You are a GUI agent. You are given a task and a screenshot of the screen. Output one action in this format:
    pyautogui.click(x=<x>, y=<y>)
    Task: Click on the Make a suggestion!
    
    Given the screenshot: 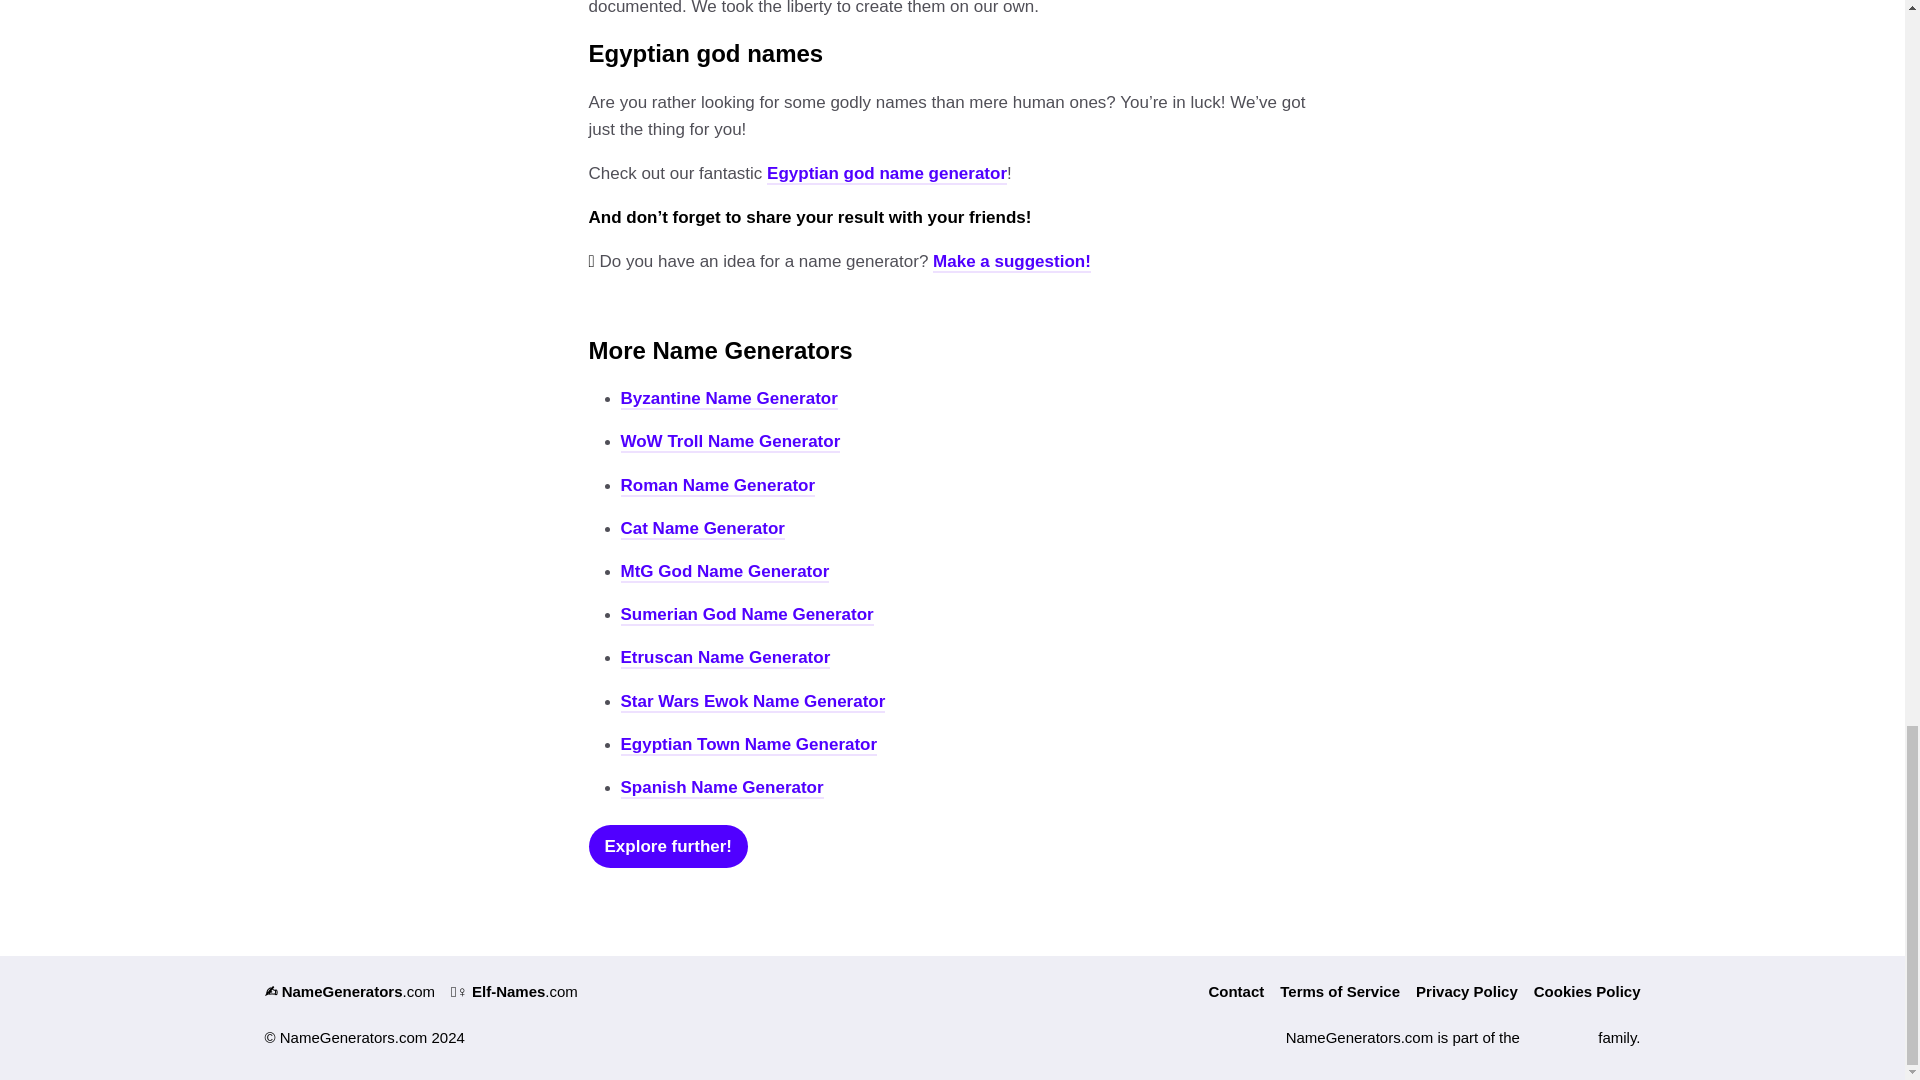 What is the action you would take?
    pyautogui.click(x=1012, y=262)
    